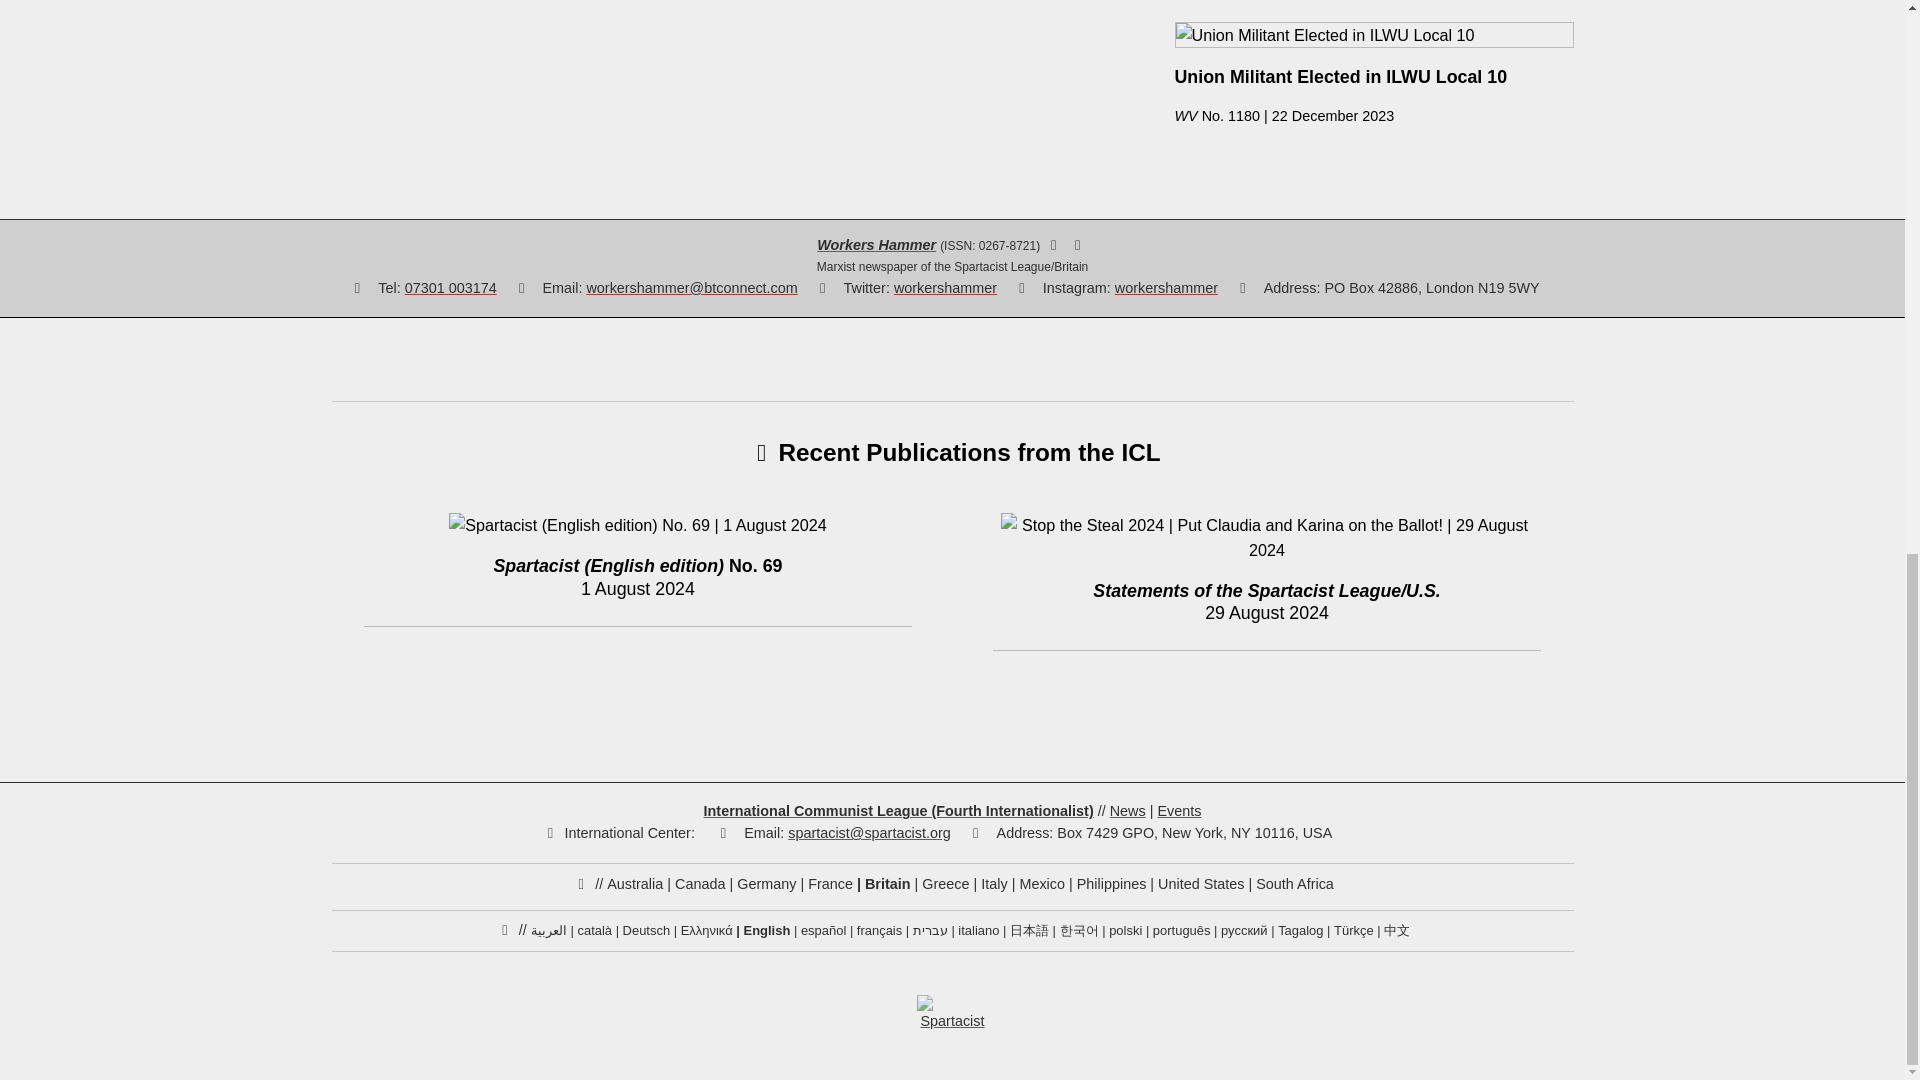  Describe the element at coordinates (1078, 244) in the screenshot. I see `rss.xml` at that location.